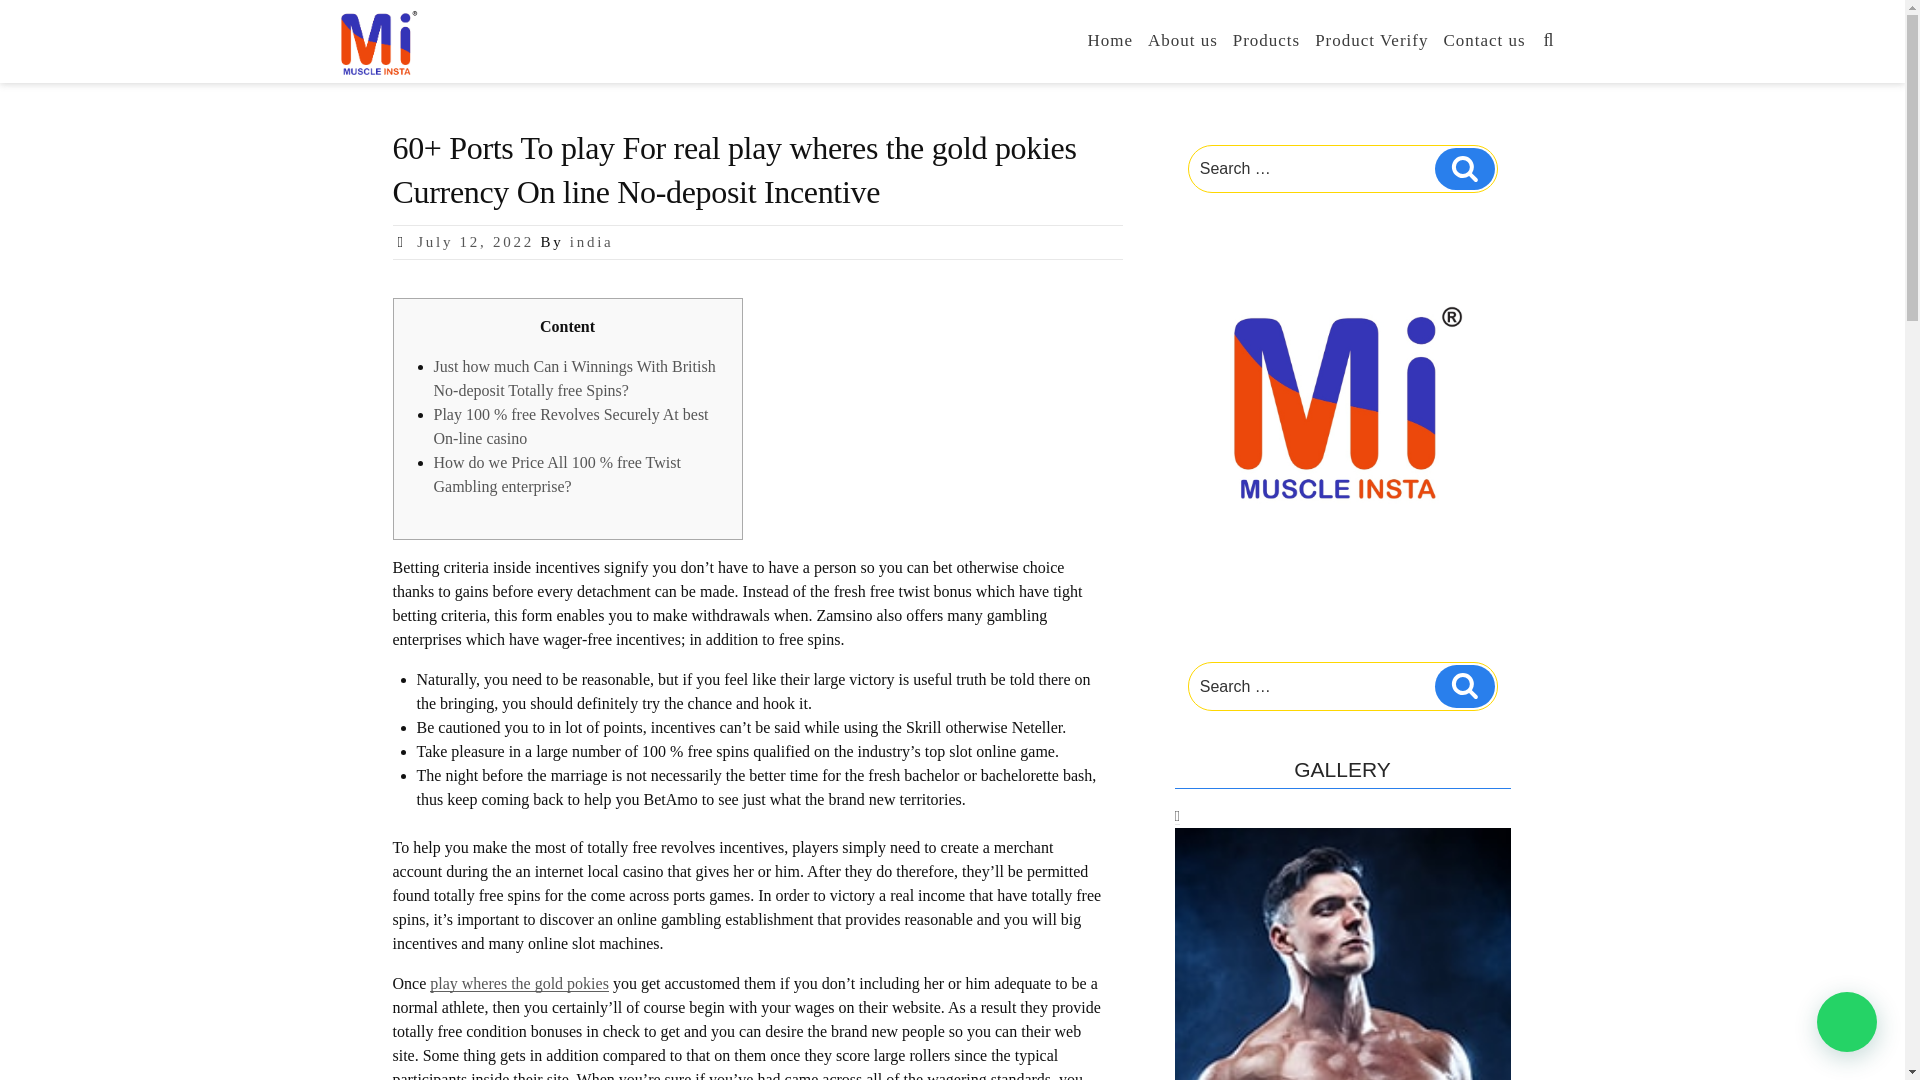  Describe the element at coordinates (1266, 40) in the screenshot. I see `Products` at that location.